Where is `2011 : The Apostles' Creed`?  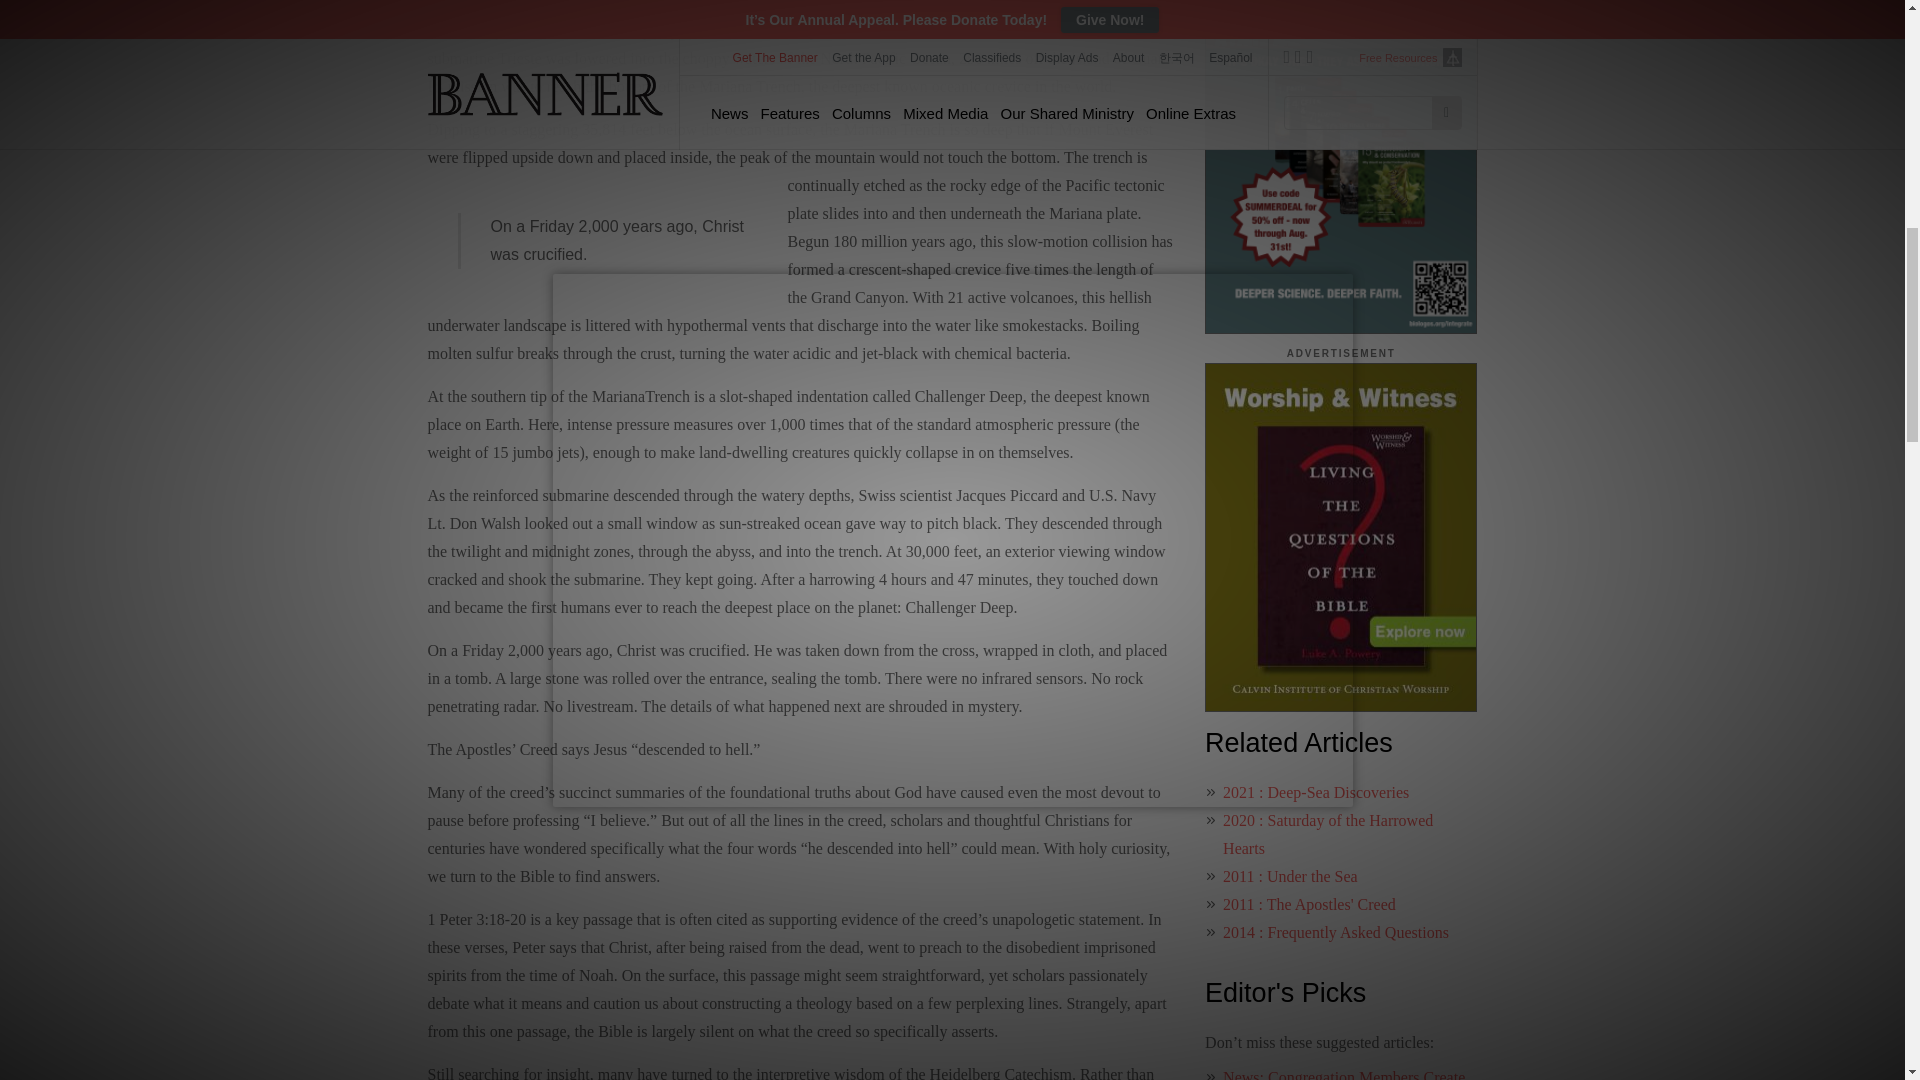 2011 : The Apostles' Creed is located at coordinates (1309, 904).